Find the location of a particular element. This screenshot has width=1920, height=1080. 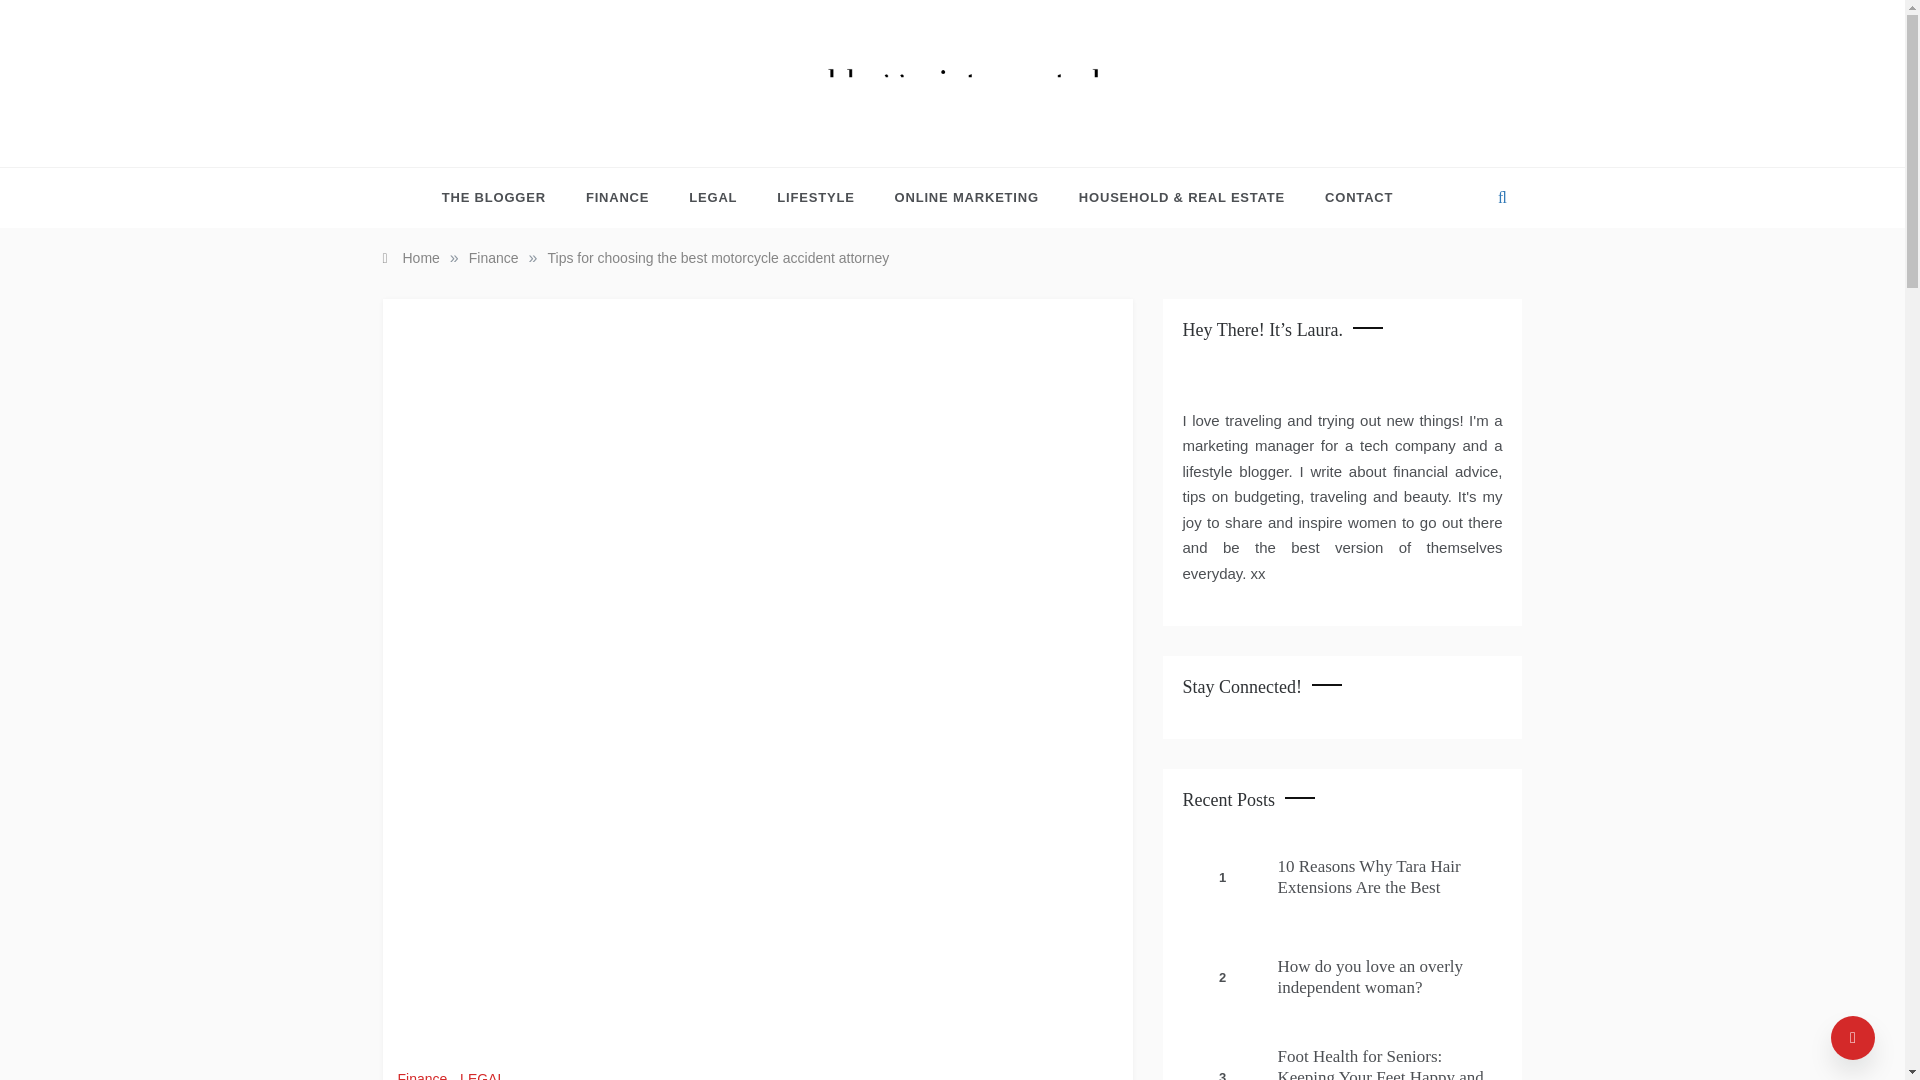

Tips for choosing the best motorcycle accident attorney is located at coordinates (718, 257).